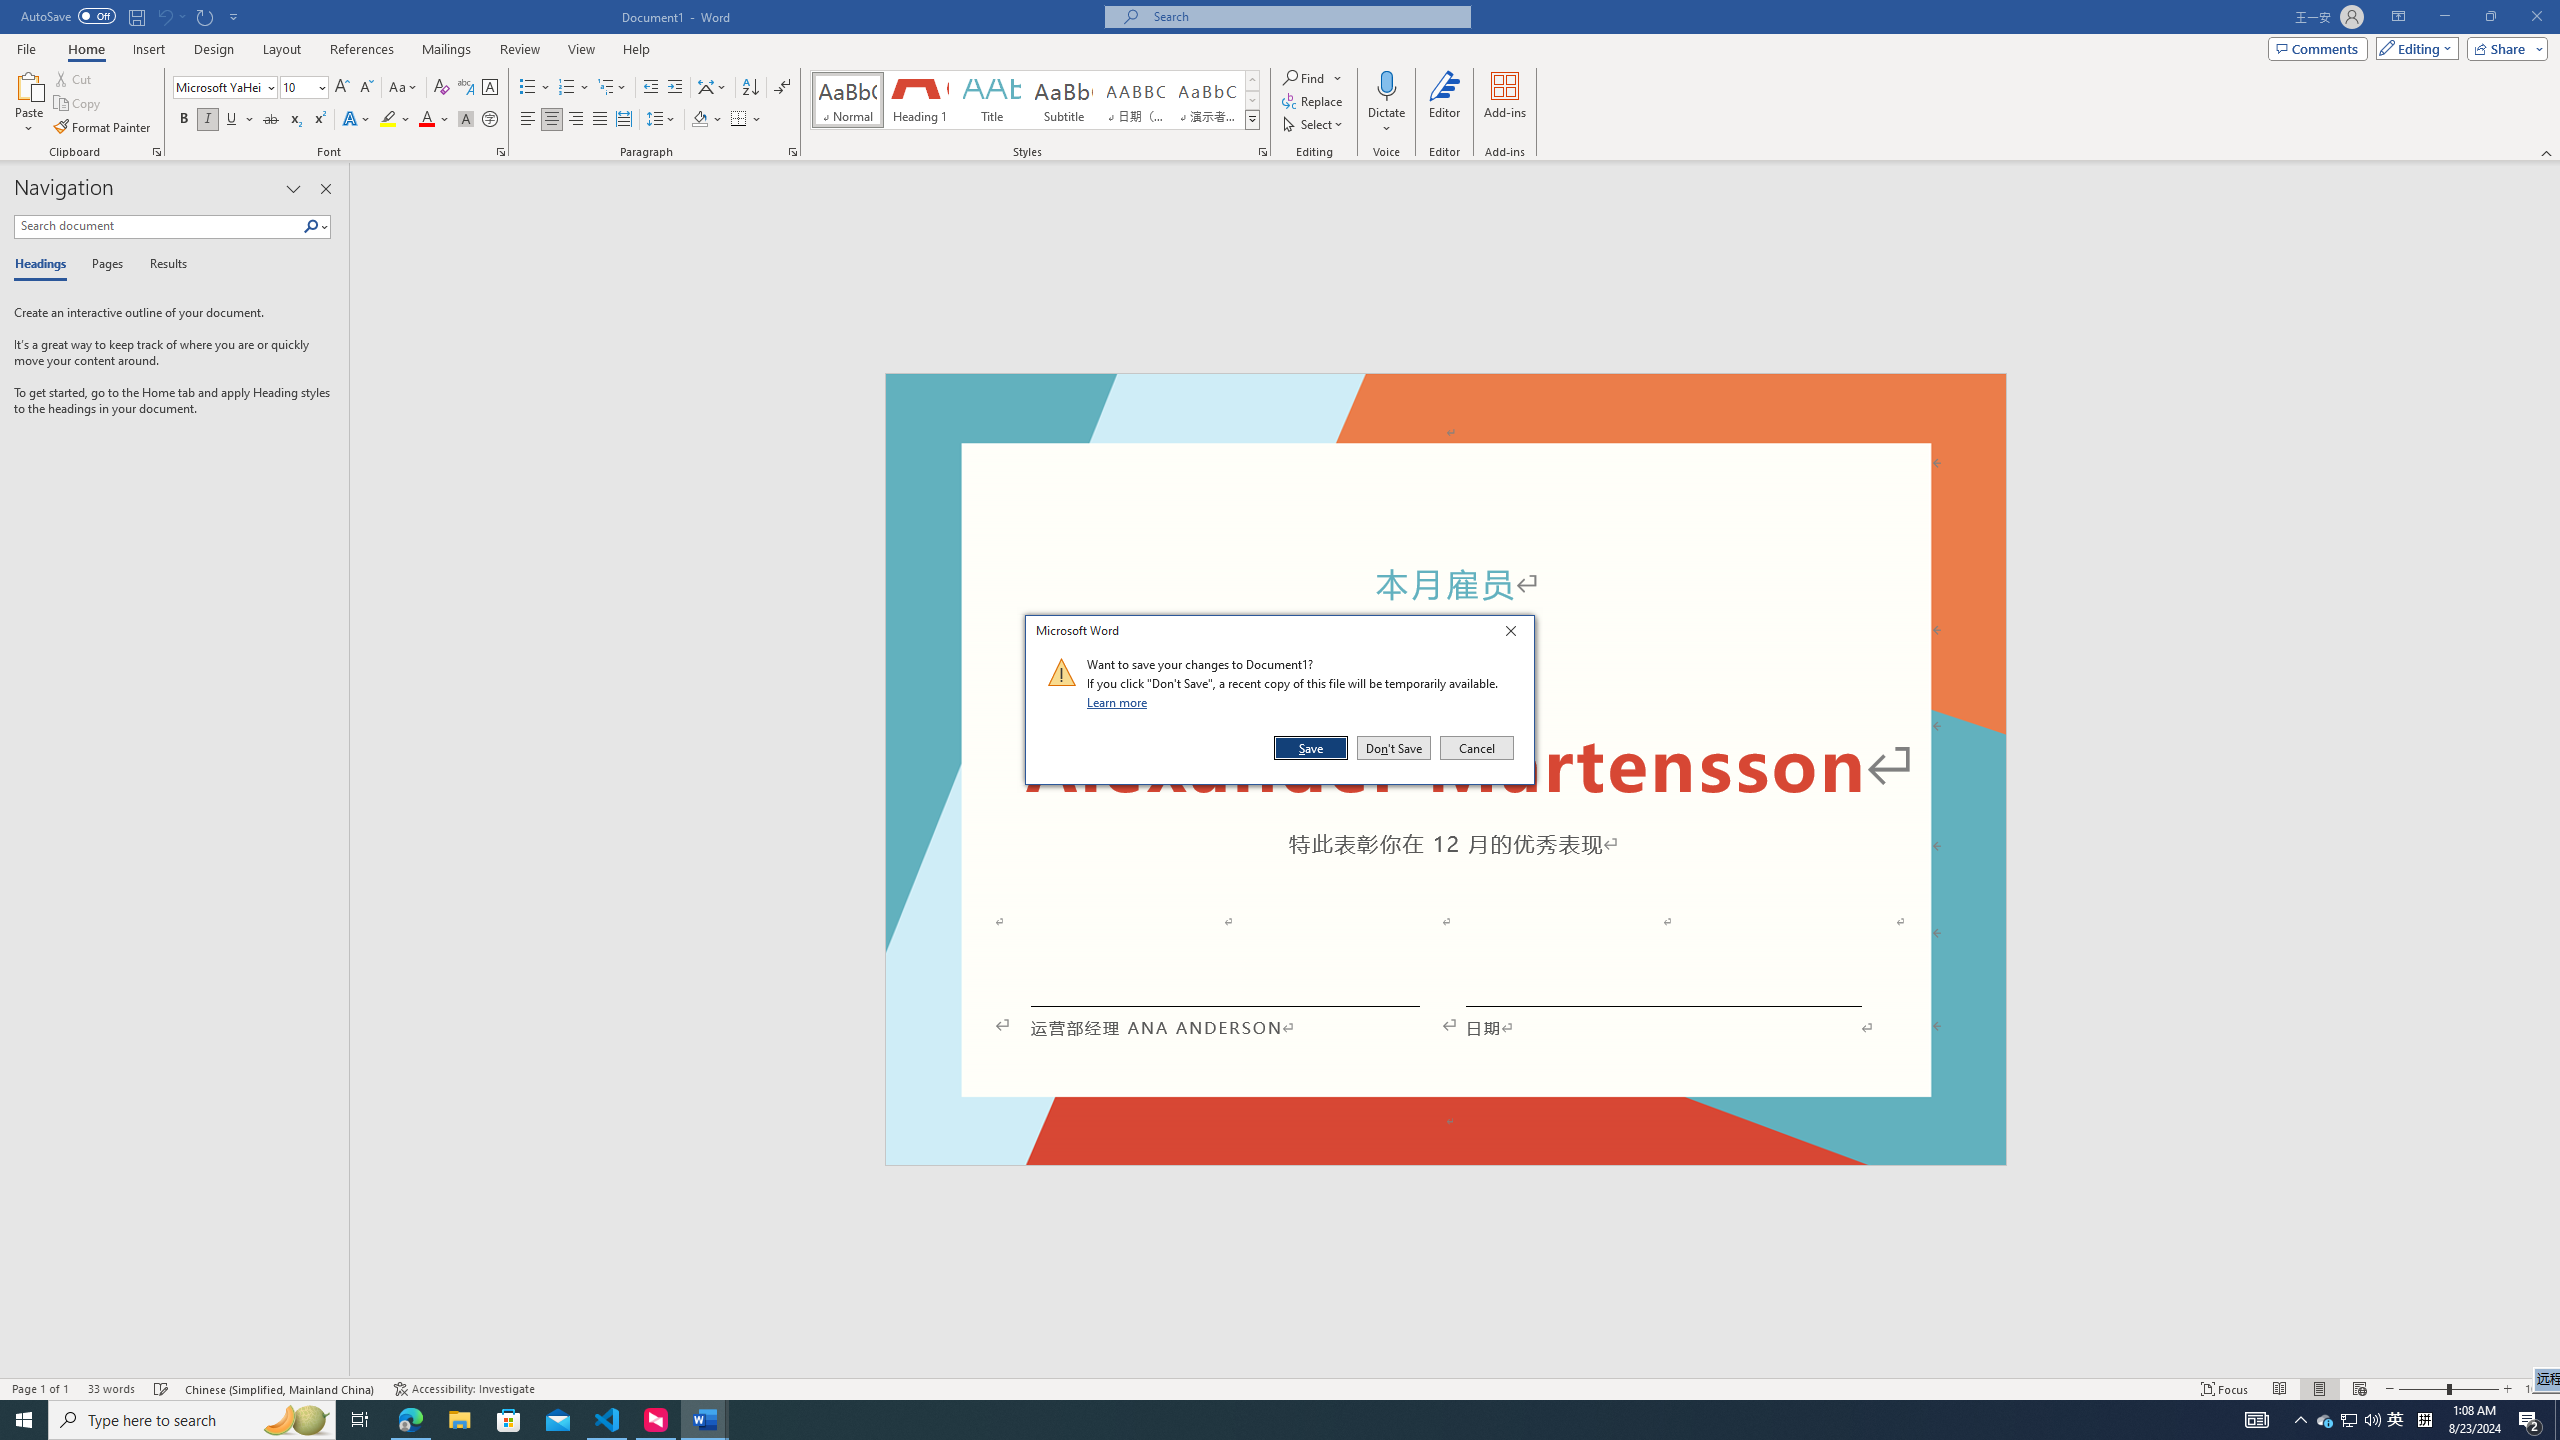 This screenshot has height=1440, width=2560. I want to click on Spelling and Grammar Check Checking, so click(162, 1389).